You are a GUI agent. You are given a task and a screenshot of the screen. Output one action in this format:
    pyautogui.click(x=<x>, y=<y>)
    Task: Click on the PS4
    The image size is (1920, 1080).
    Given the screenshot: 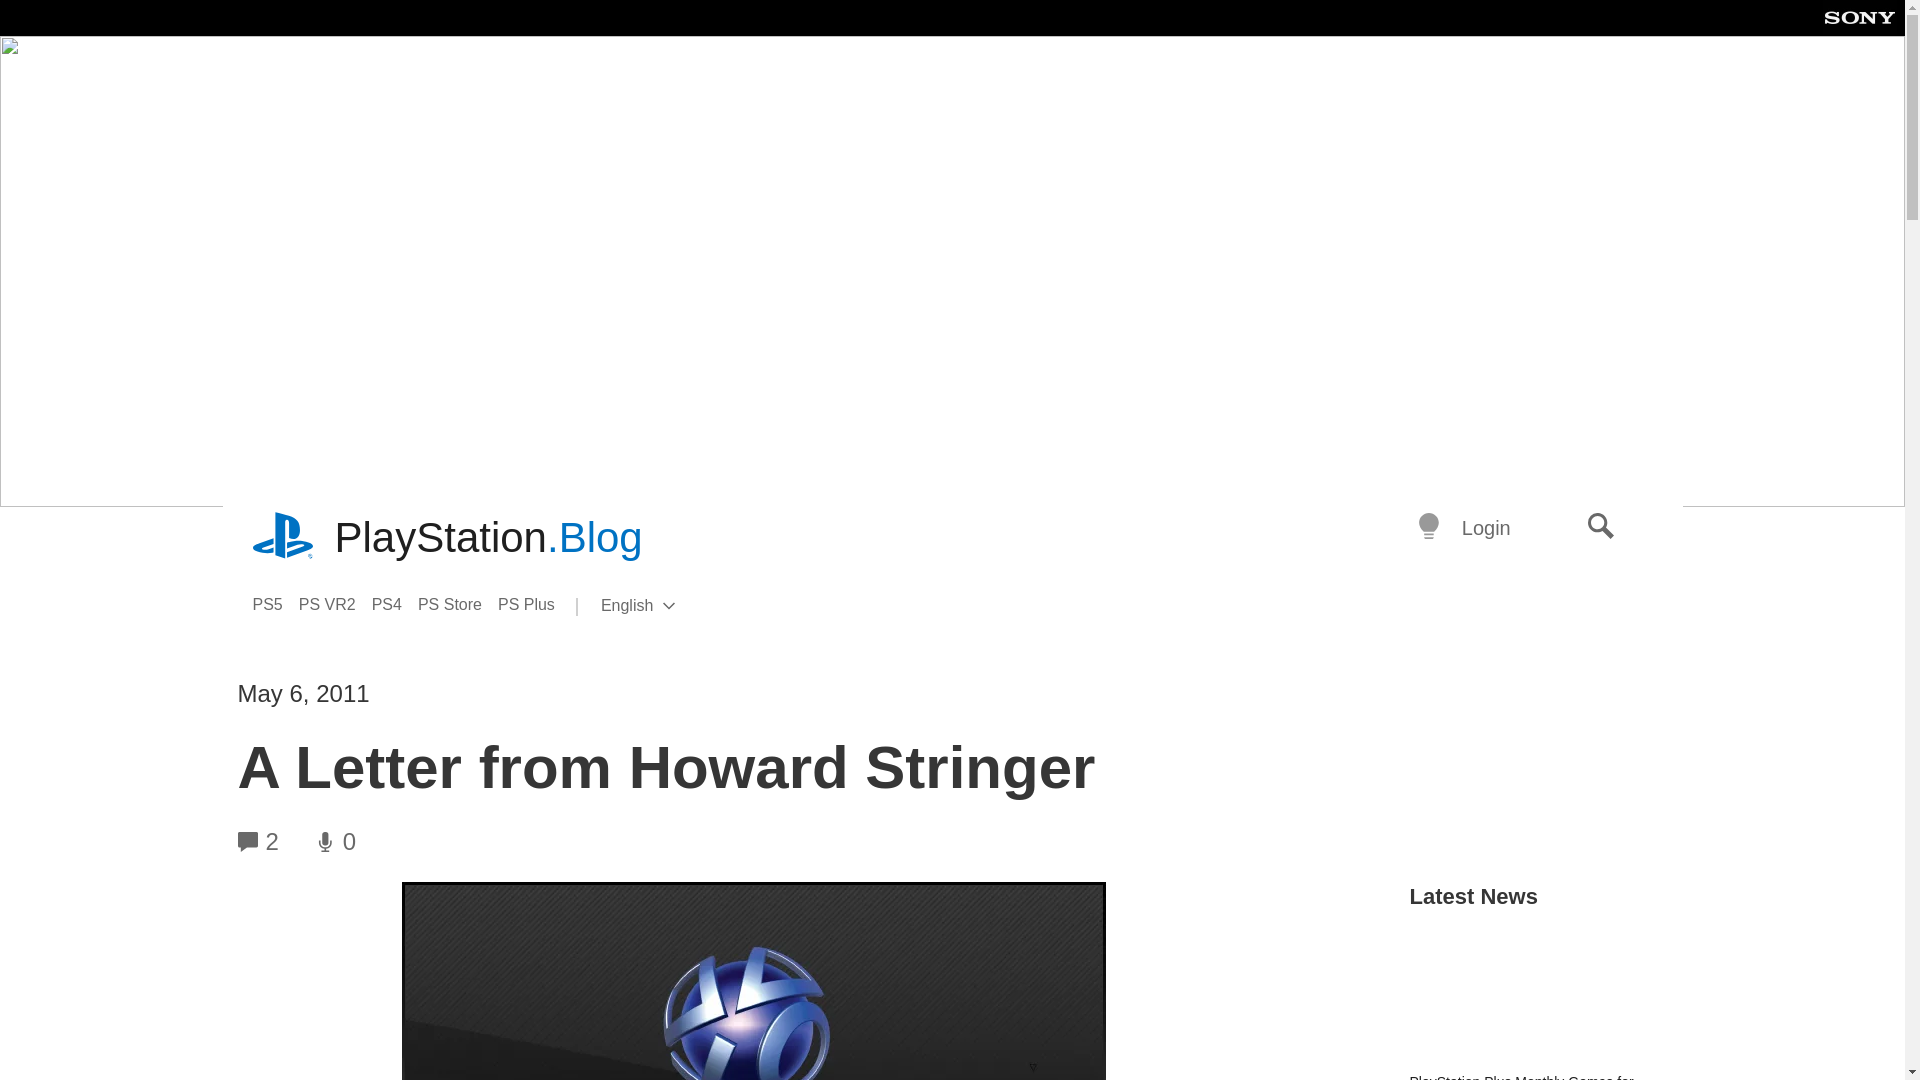 What is the action you would take?
    pyautogui.click(x=395, y=604)
    